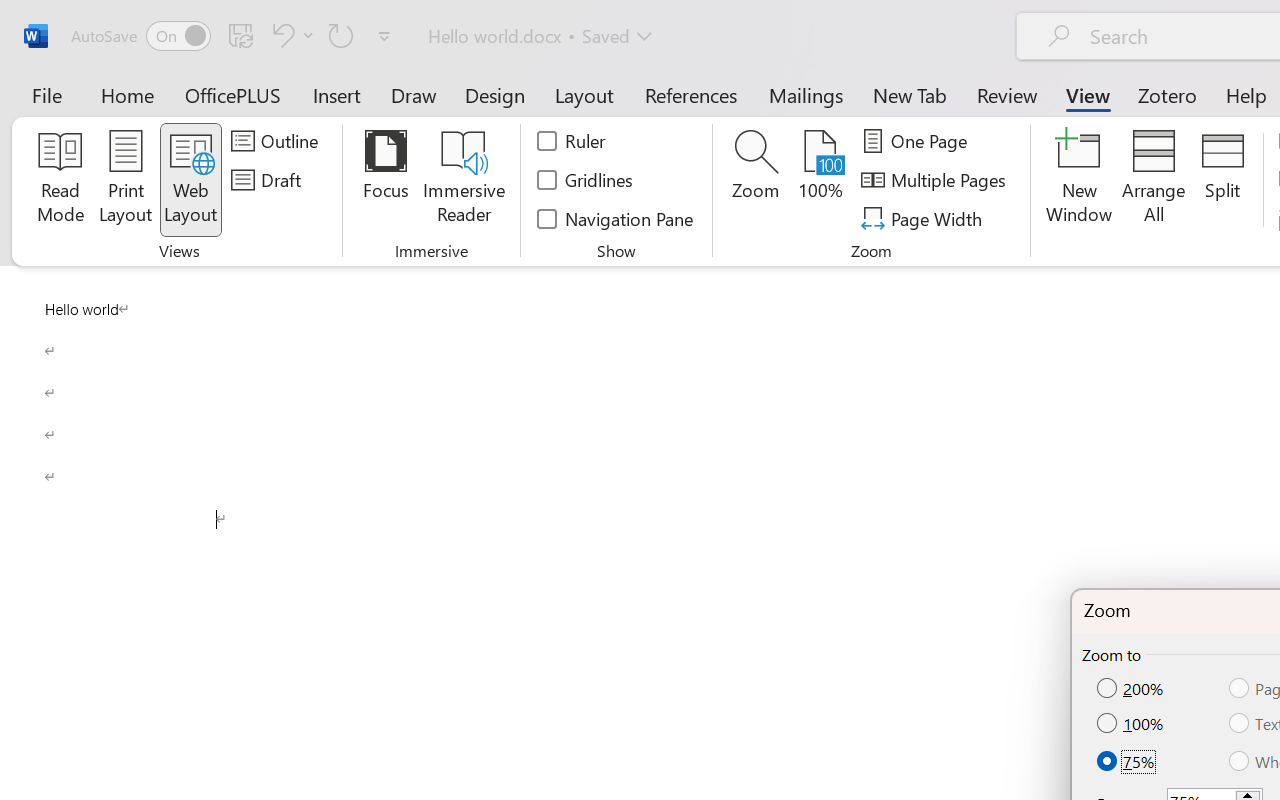 This screenshot has width=1280, height=800. What do you see at coordinates (233, 94) in the screenshot?
I see `OfficePLUS` at bounding box center [233, 94].